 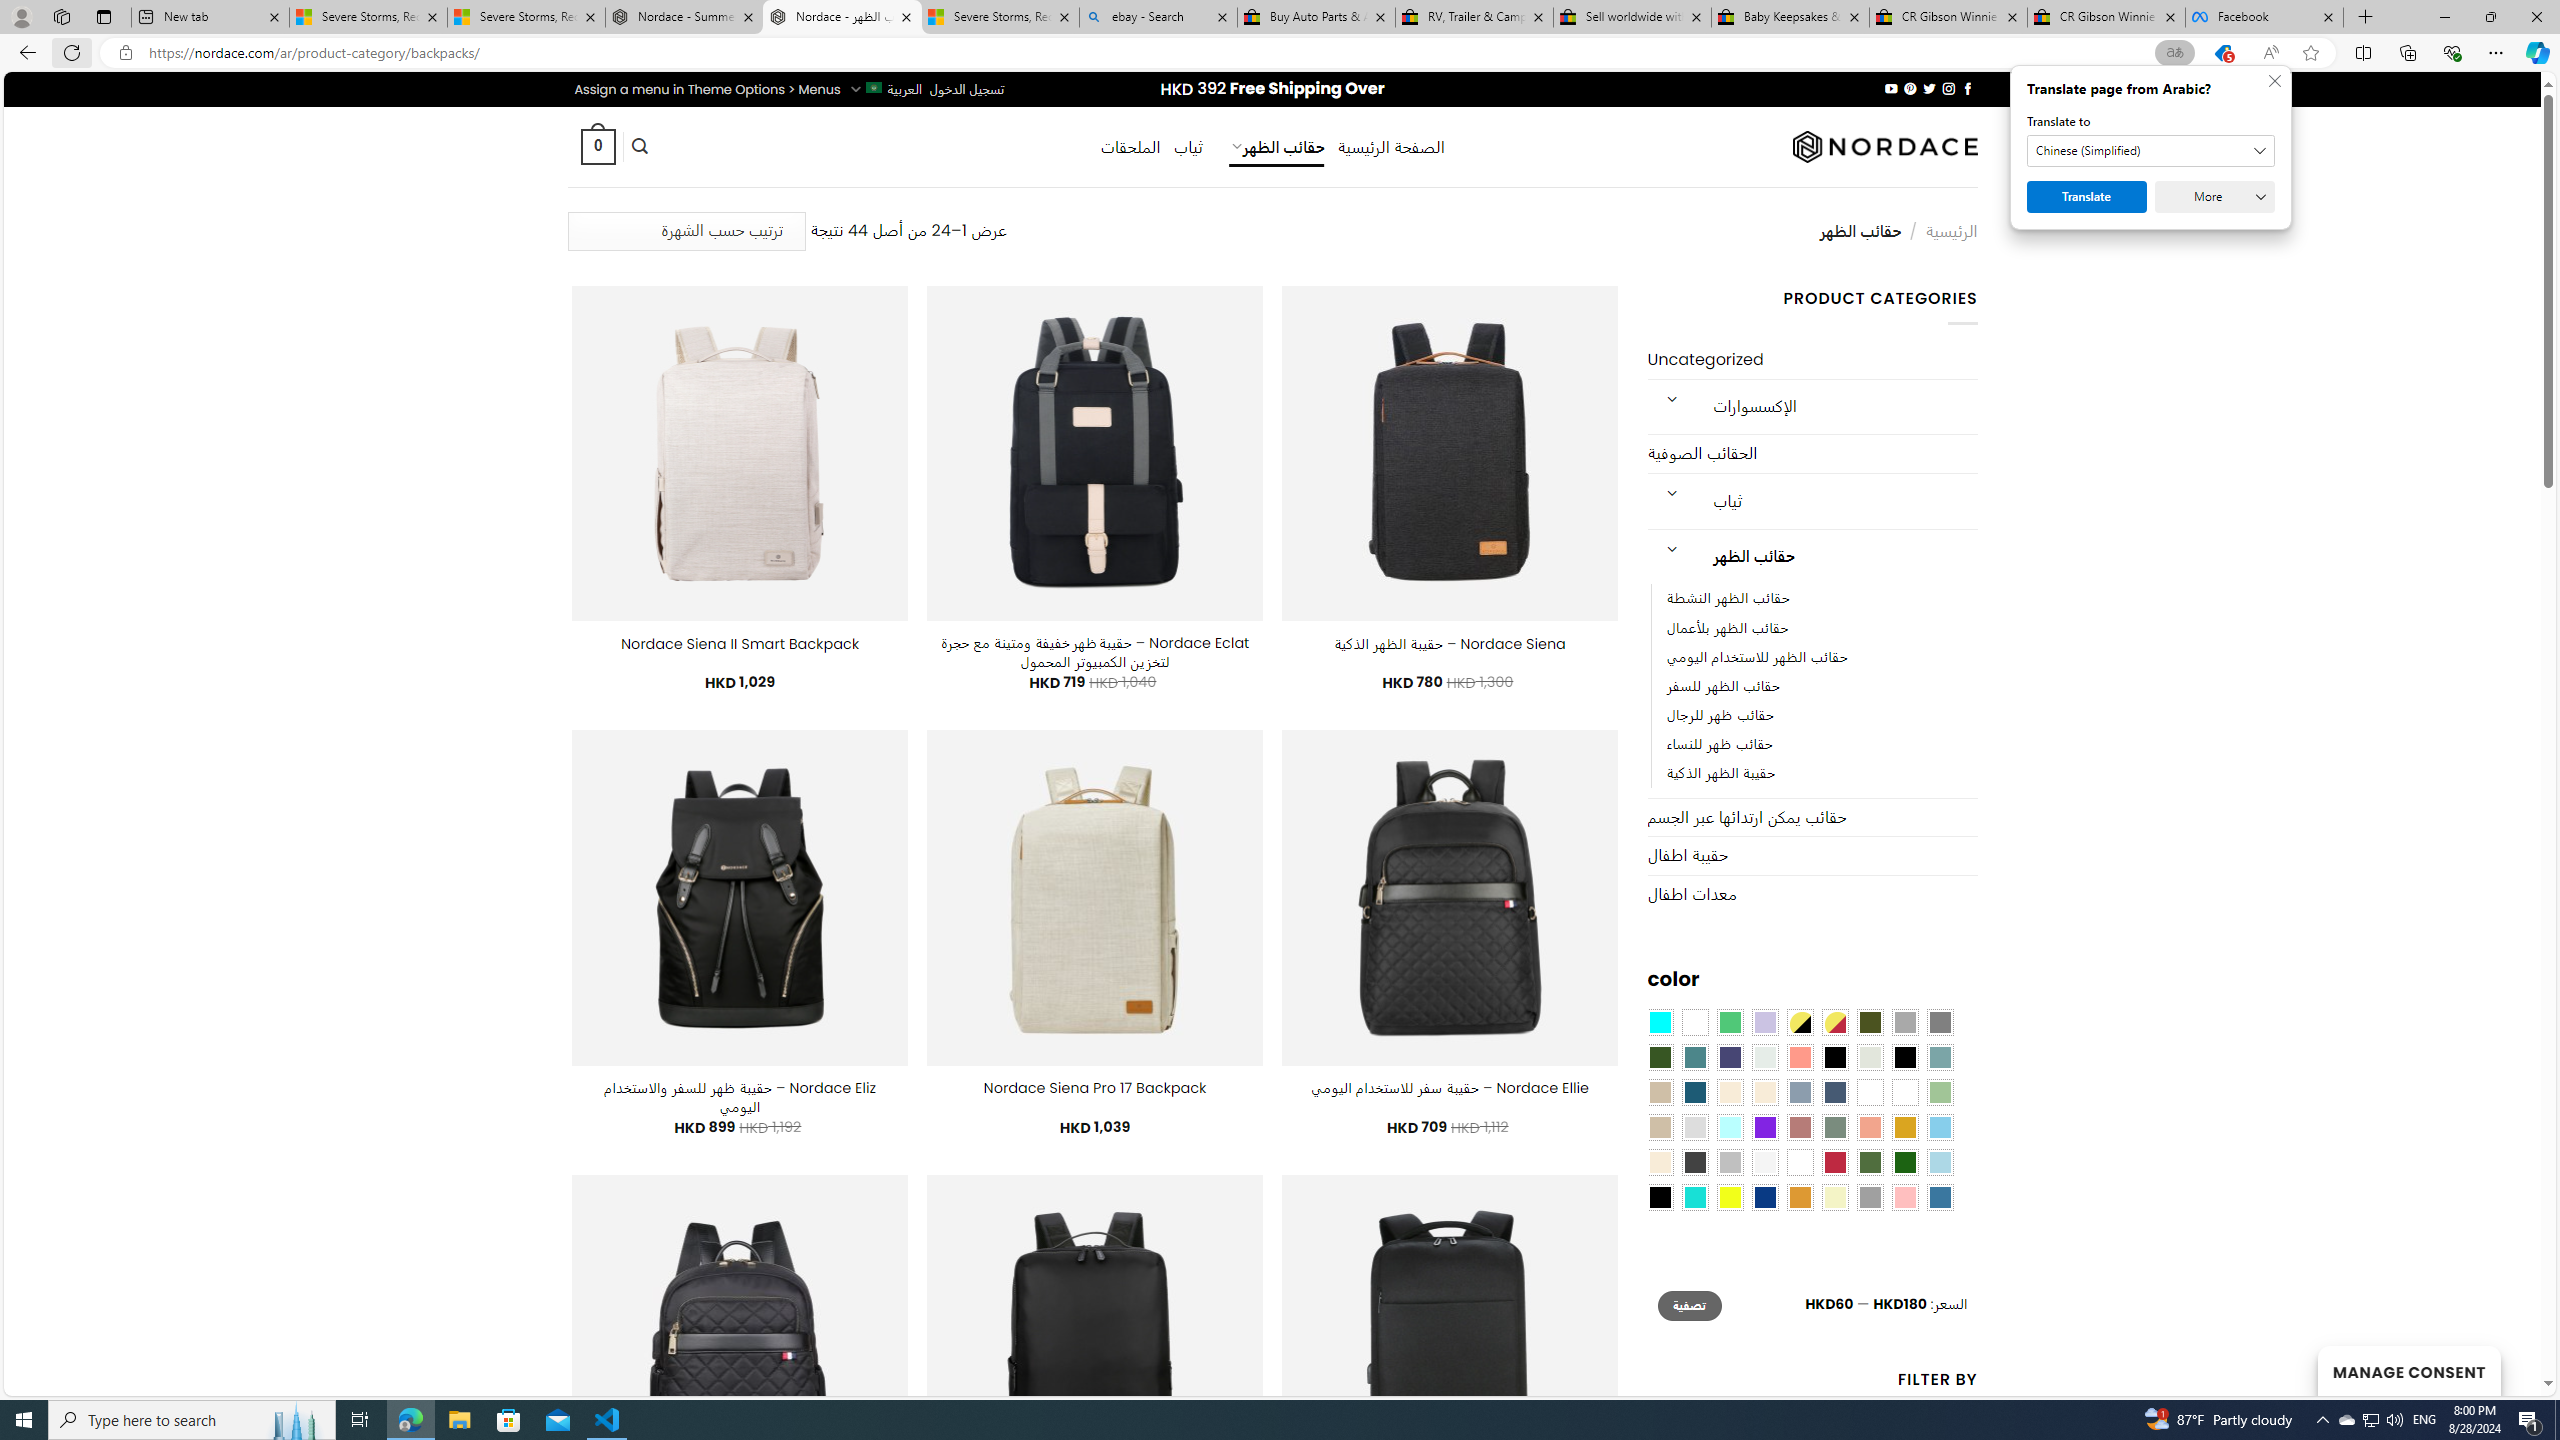 I want to click on Translate to, so click(x=2151, y=151).